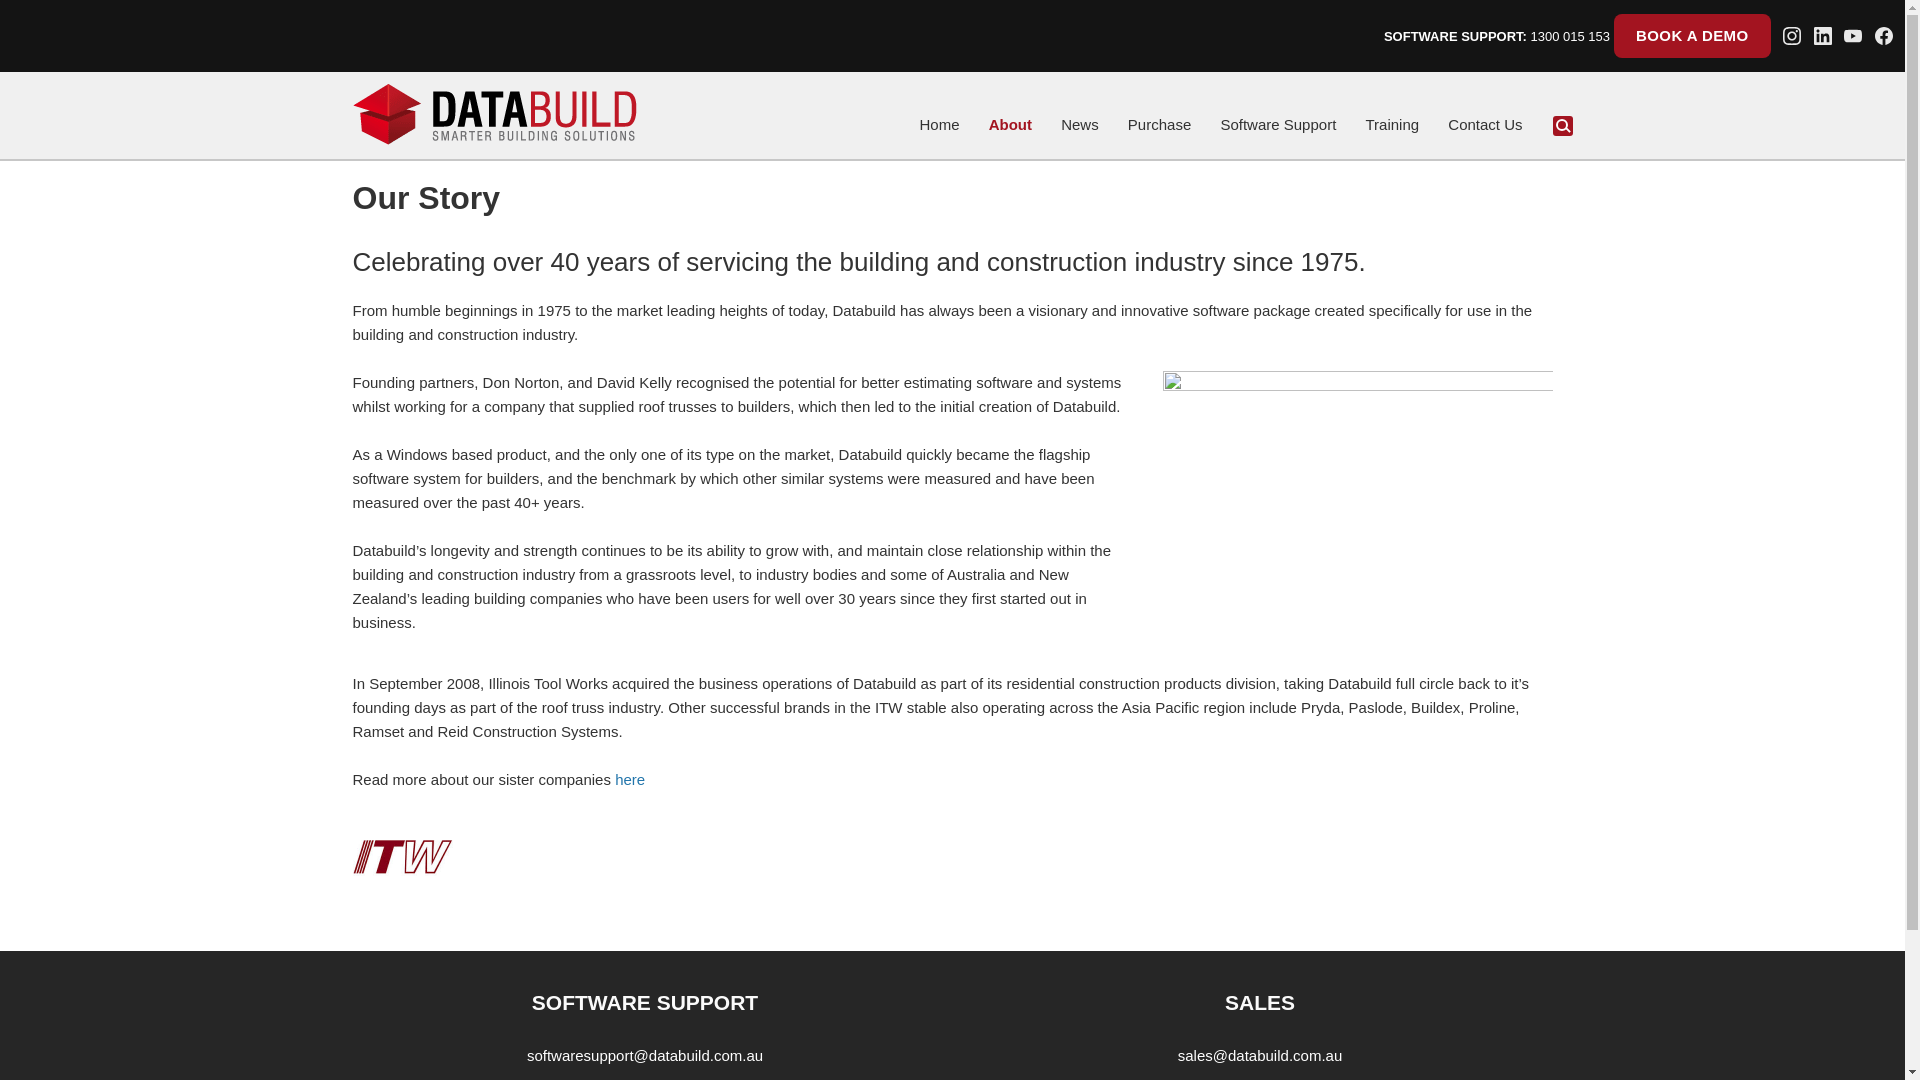 The width and height of the screenshot is (1920, 1080). Describe the element at coordinates (1392, 125) in the screenshot. I see `Training` at that location.